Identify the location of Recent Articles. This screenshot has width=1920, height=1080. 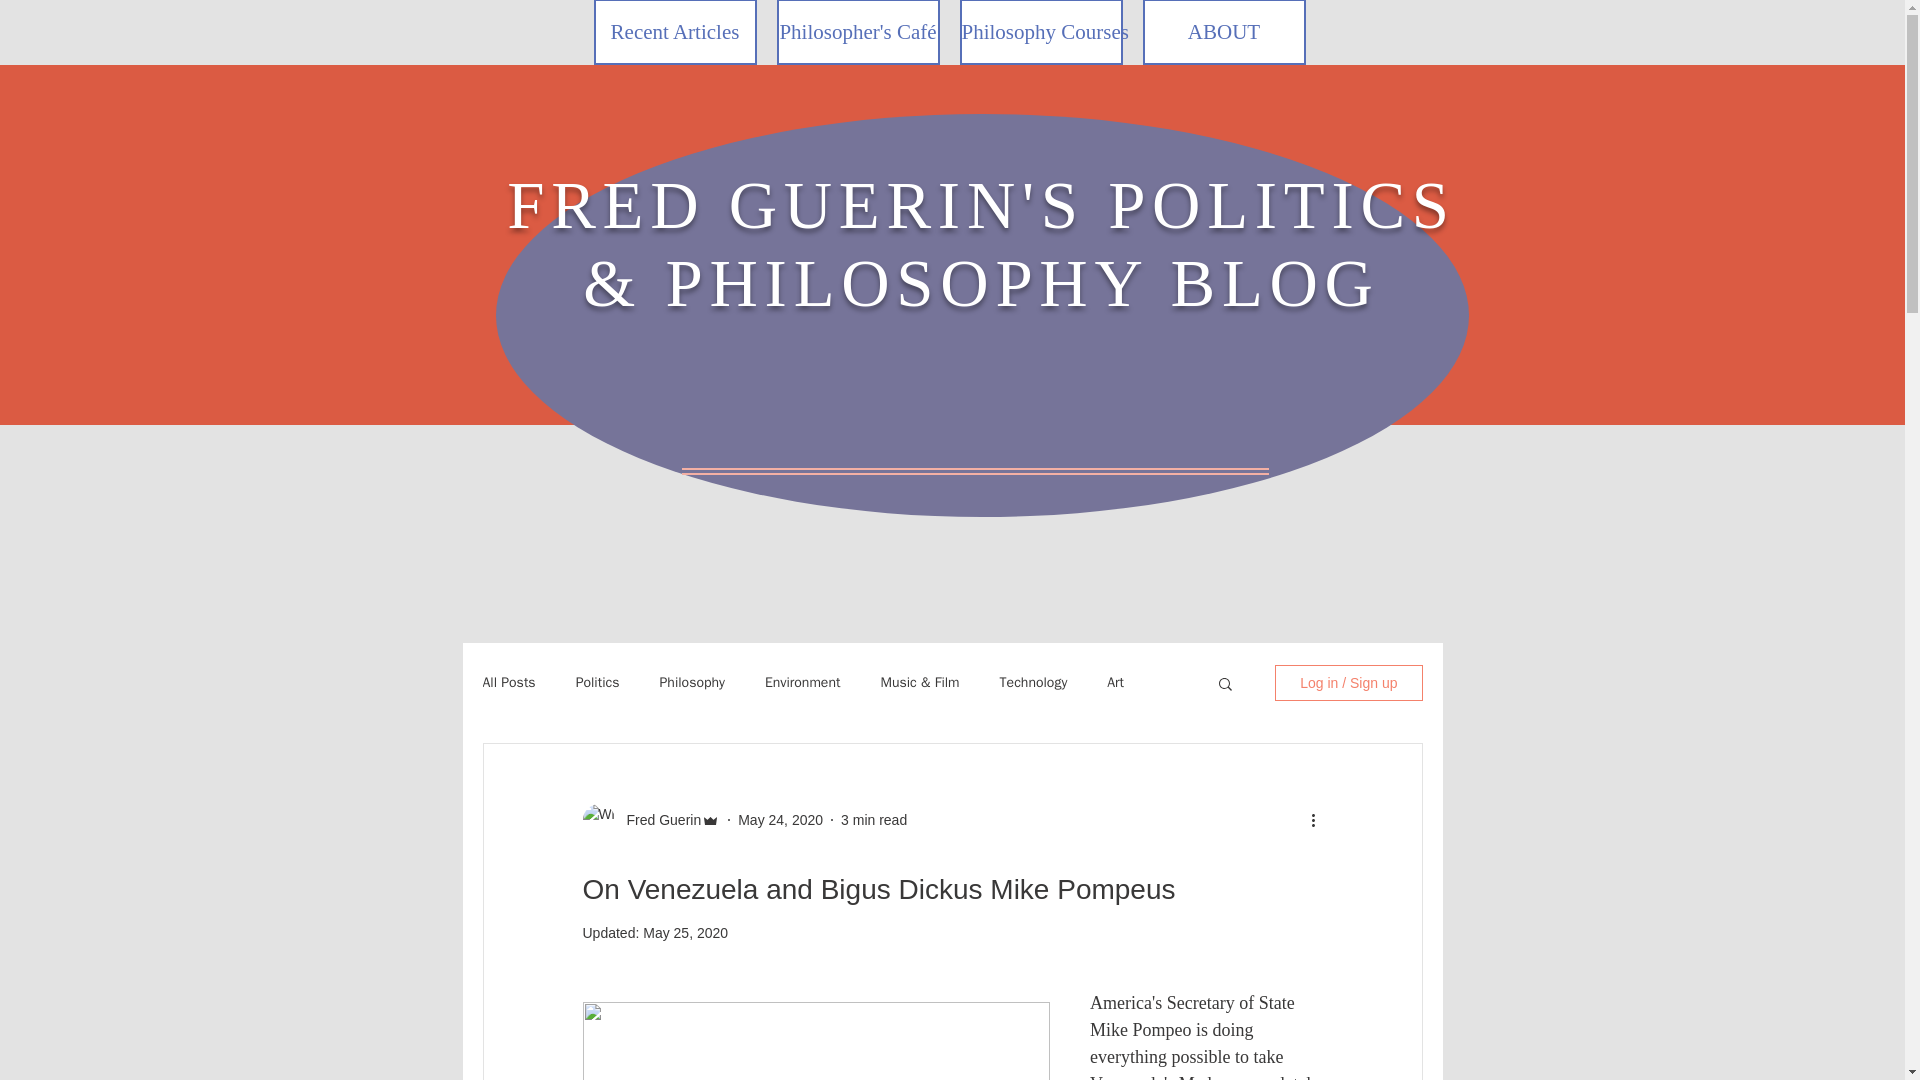
(674, 32).